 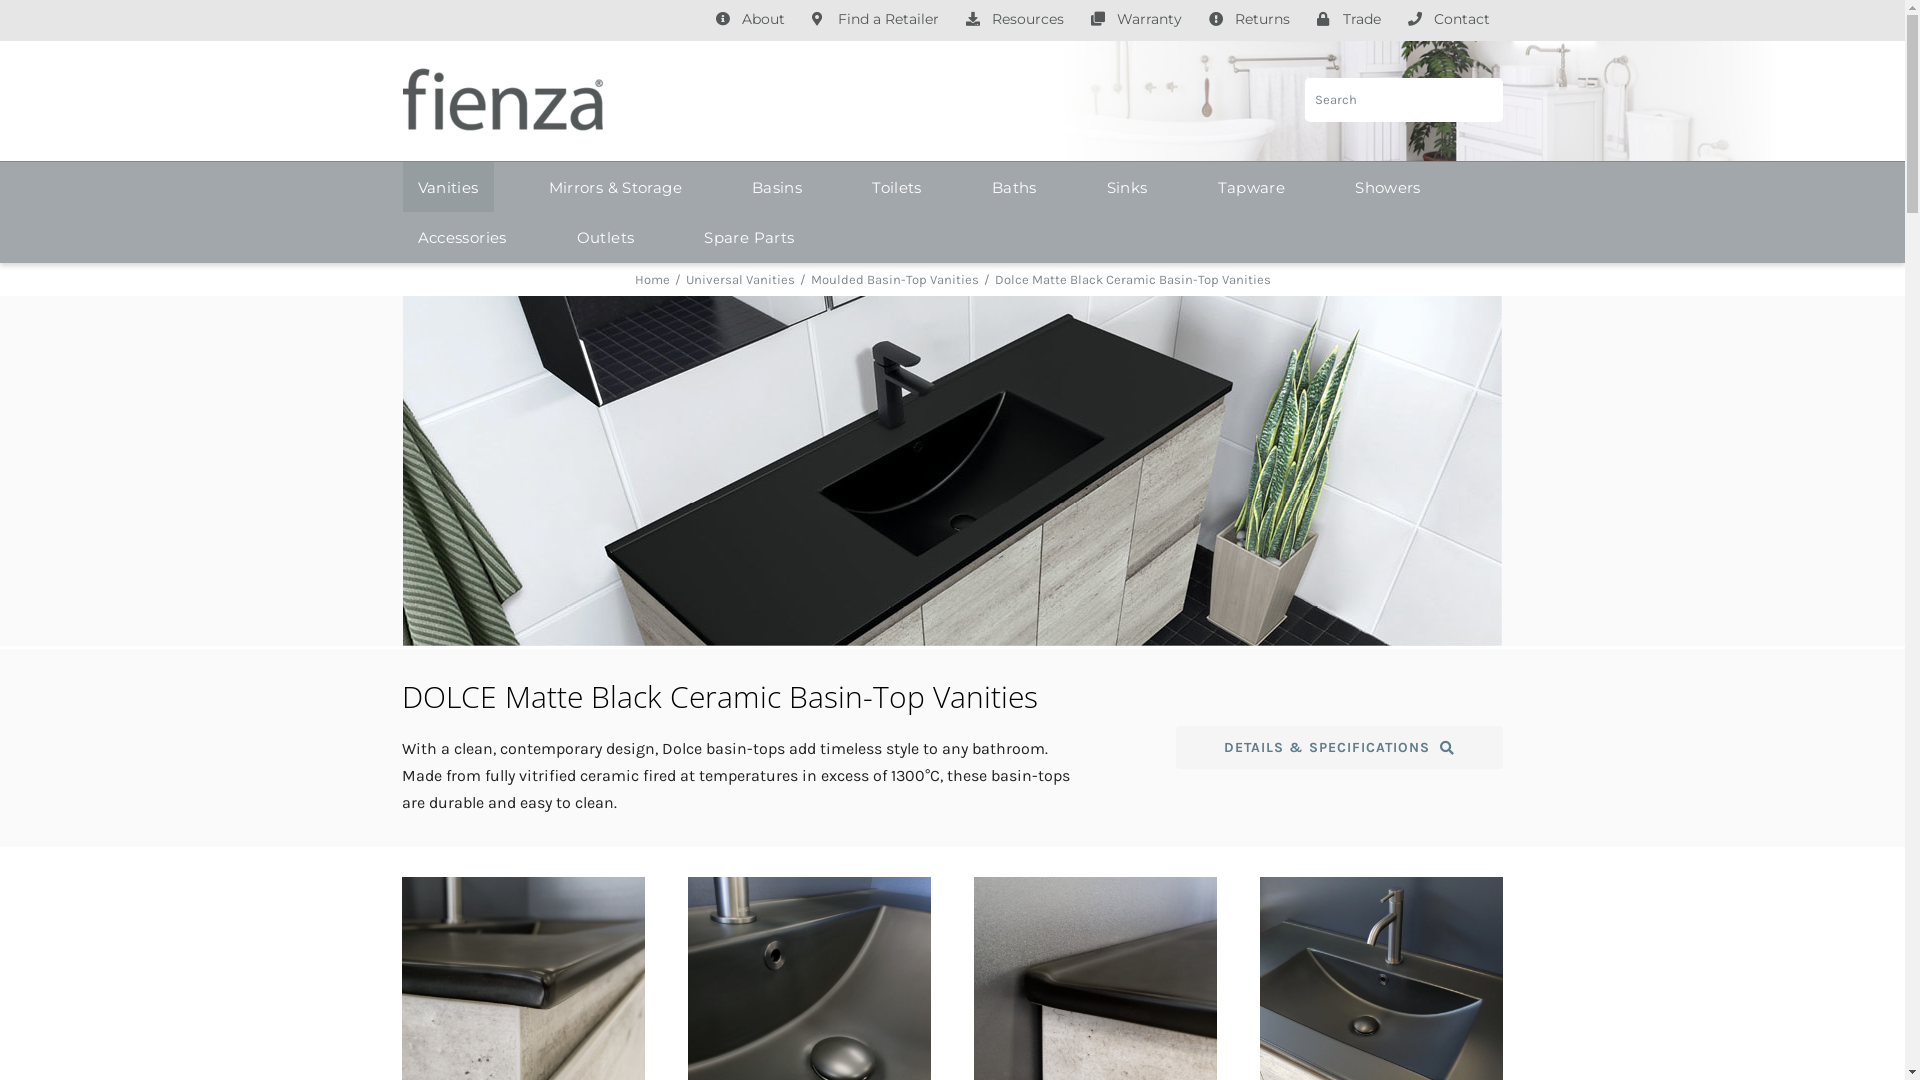 I want to click on Spare Parts, so click(x=749, y=237).